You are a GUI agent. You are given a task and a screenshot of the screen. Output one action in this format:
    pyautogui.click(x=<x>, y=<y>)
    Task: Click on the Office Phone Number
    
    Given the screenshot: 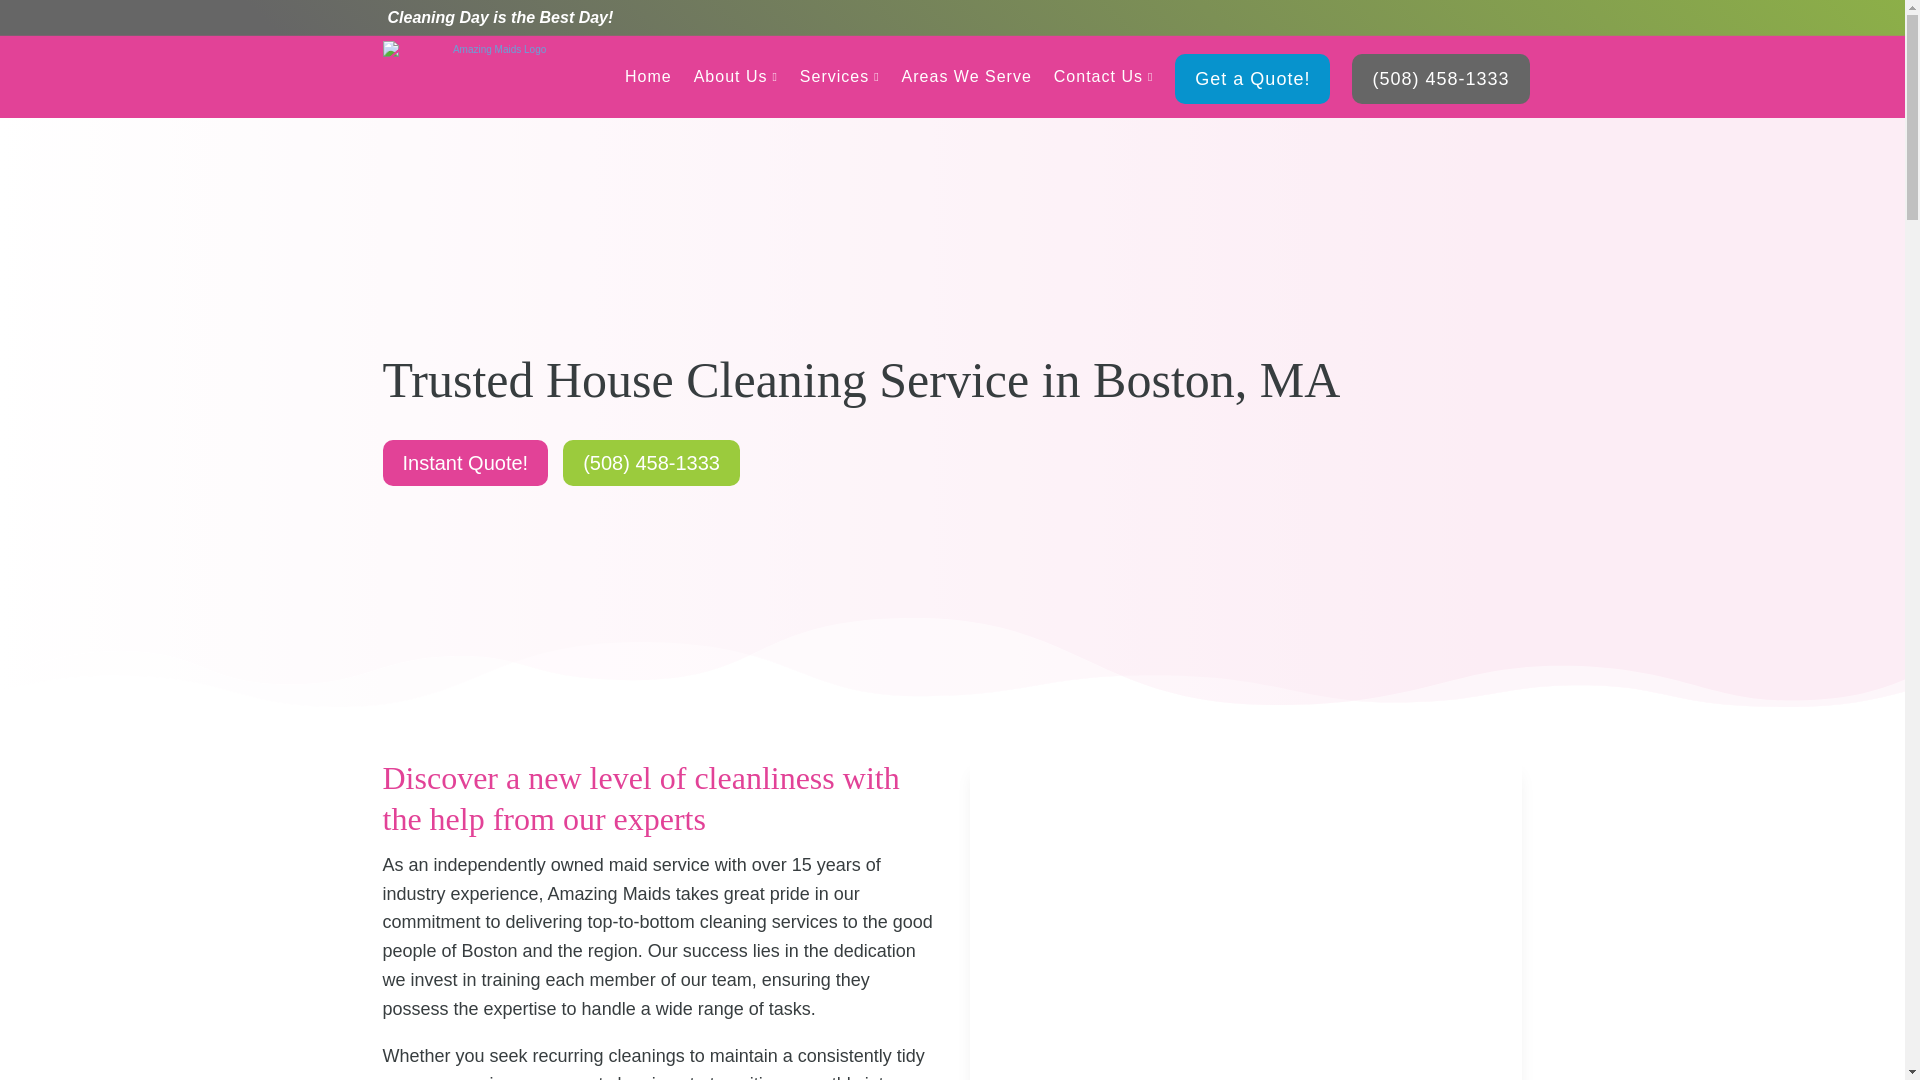 What is the action you would take?
    pyautogui.click(x=1440, y=78)
    